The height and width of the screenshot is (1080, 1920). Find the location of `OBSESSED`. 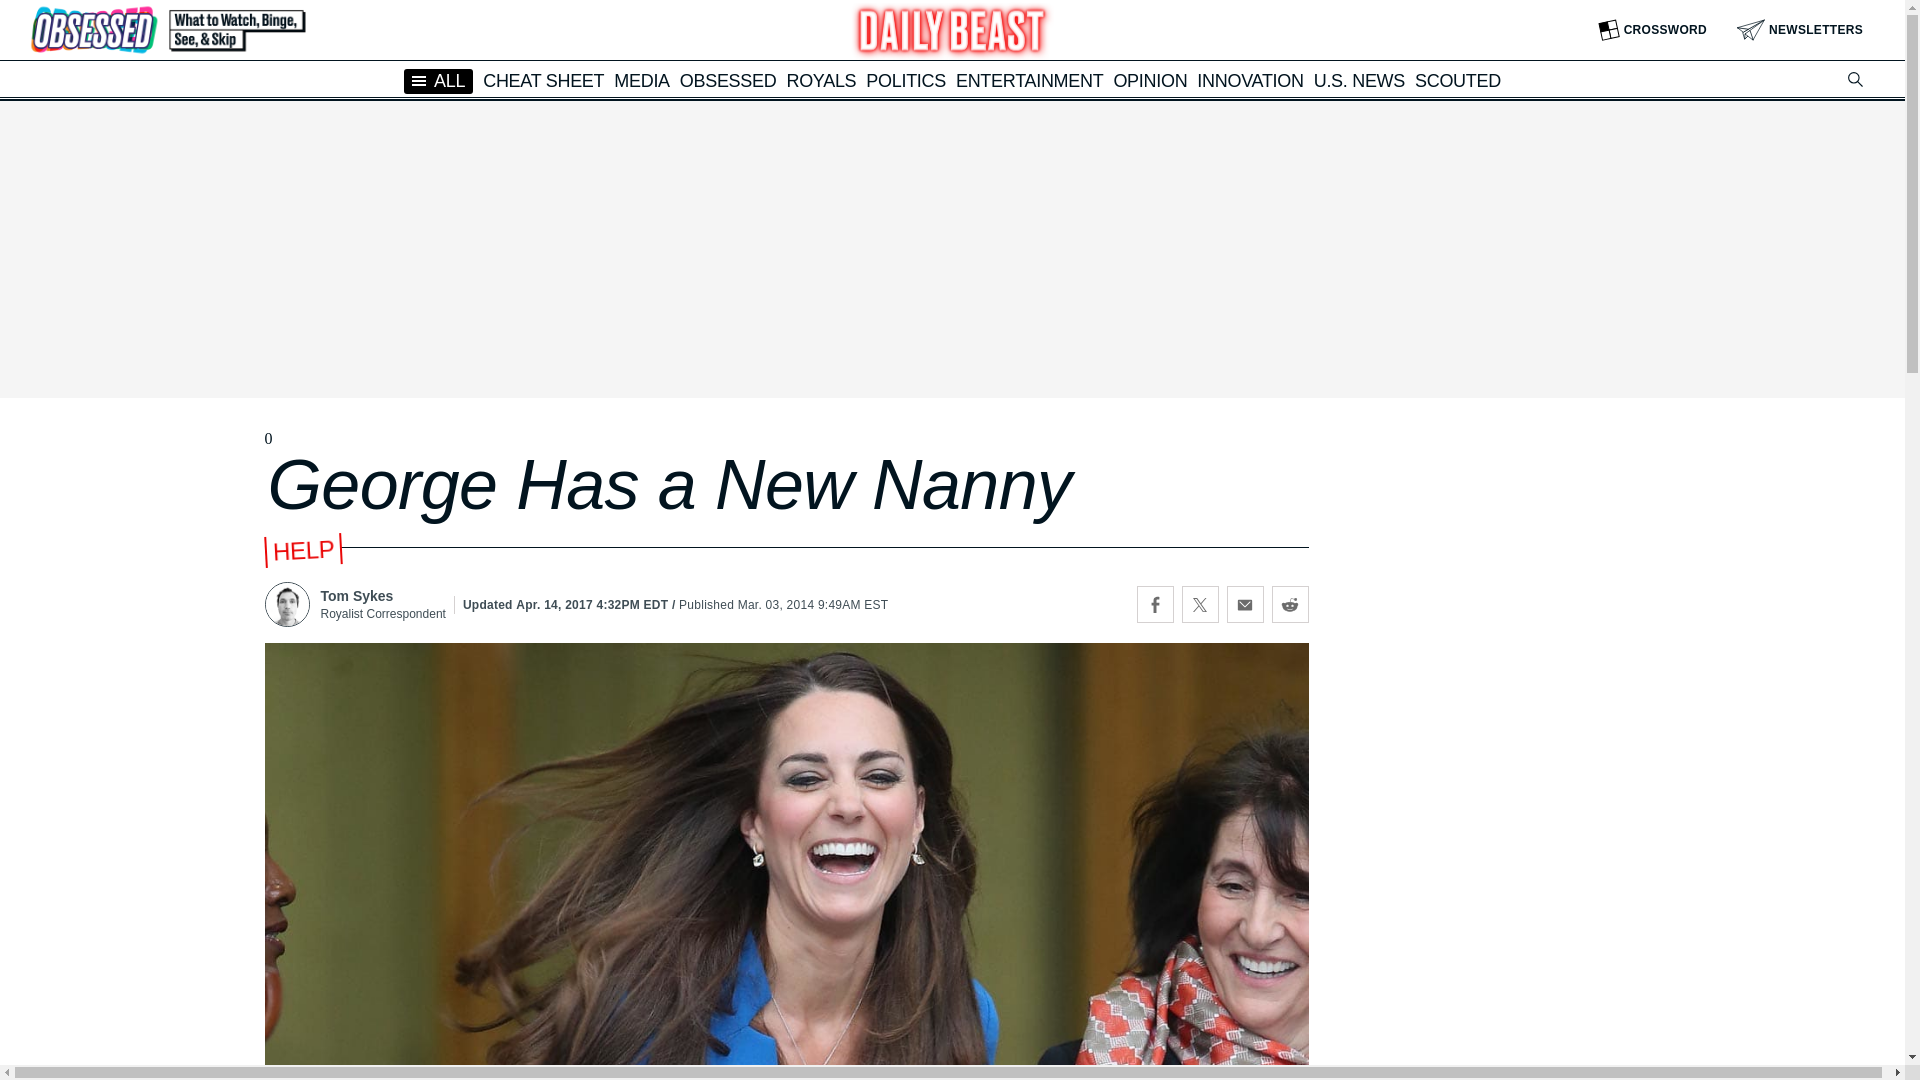

OBSESSED is located at coordinates (728, 80).